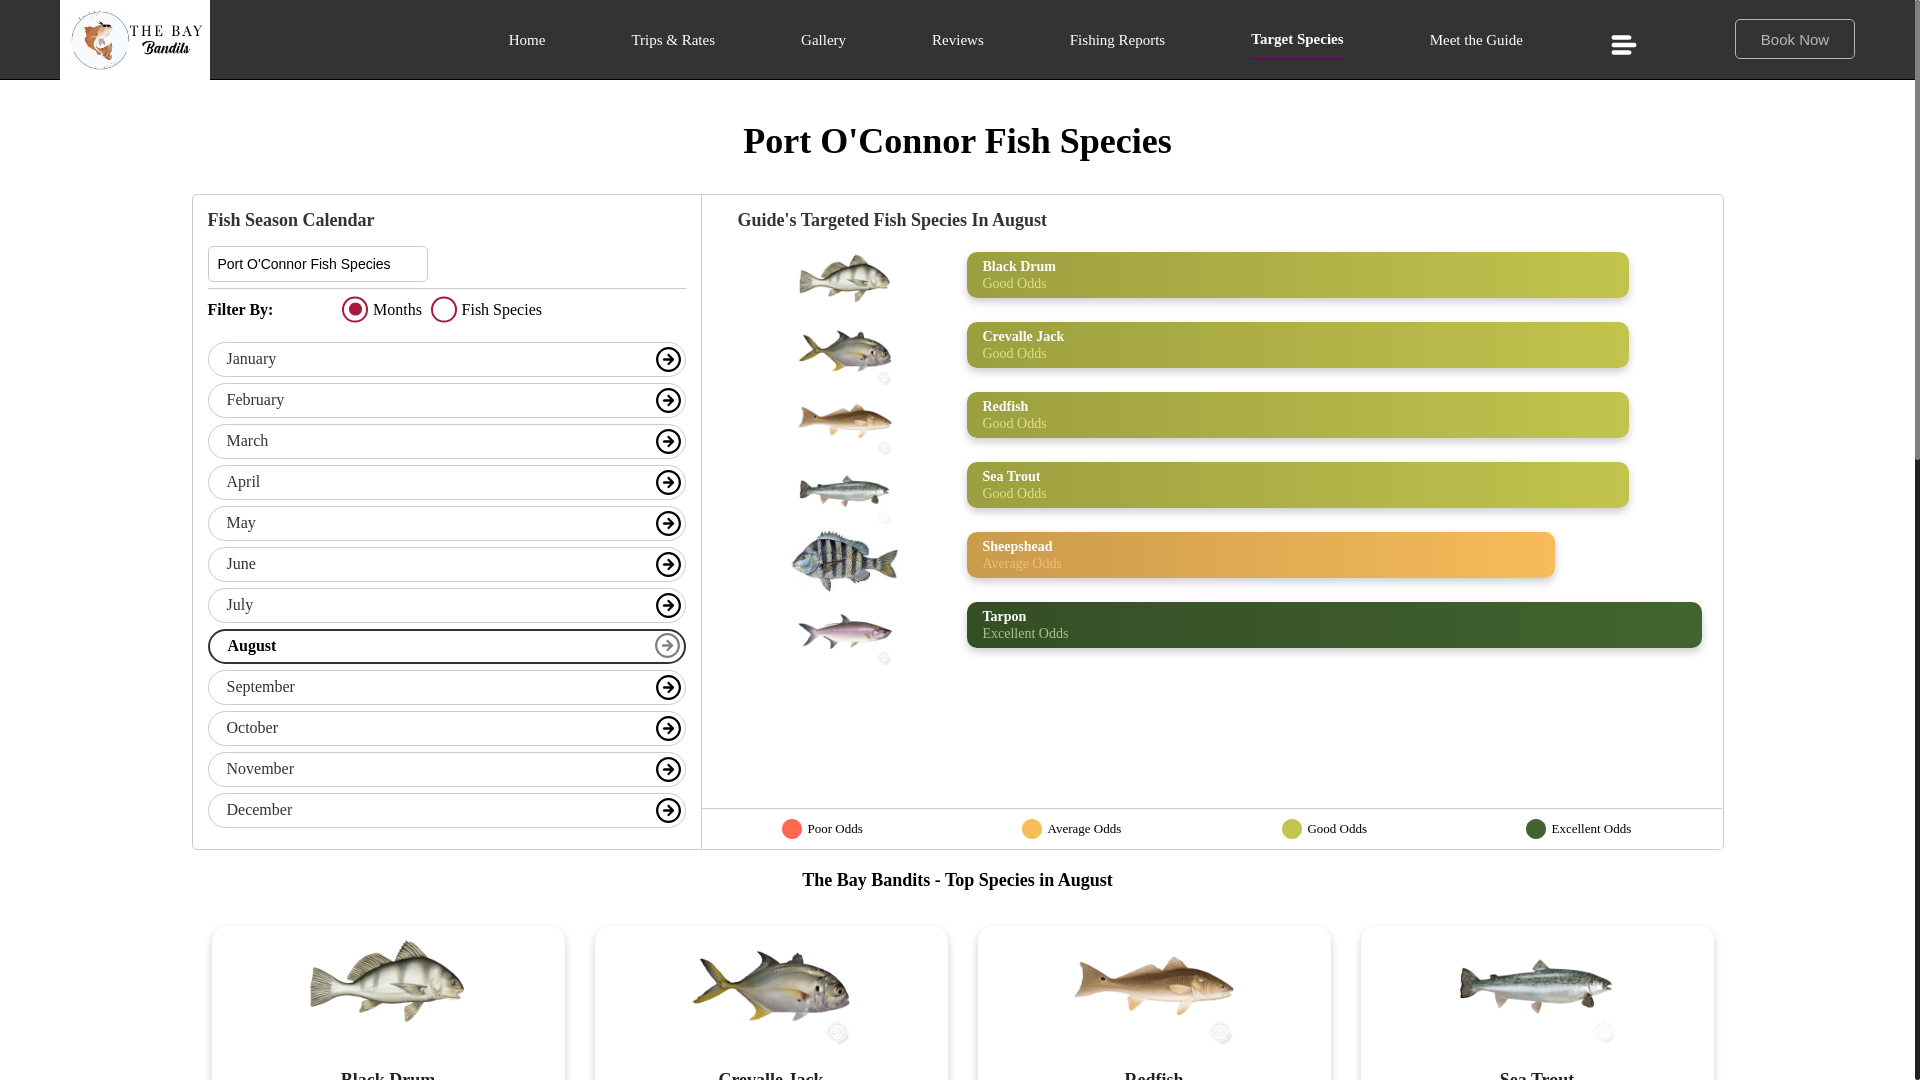  What do you see at coordinates (823, 46) in the screenshot?
I see `Gallery` at bounding box center [823, 46].